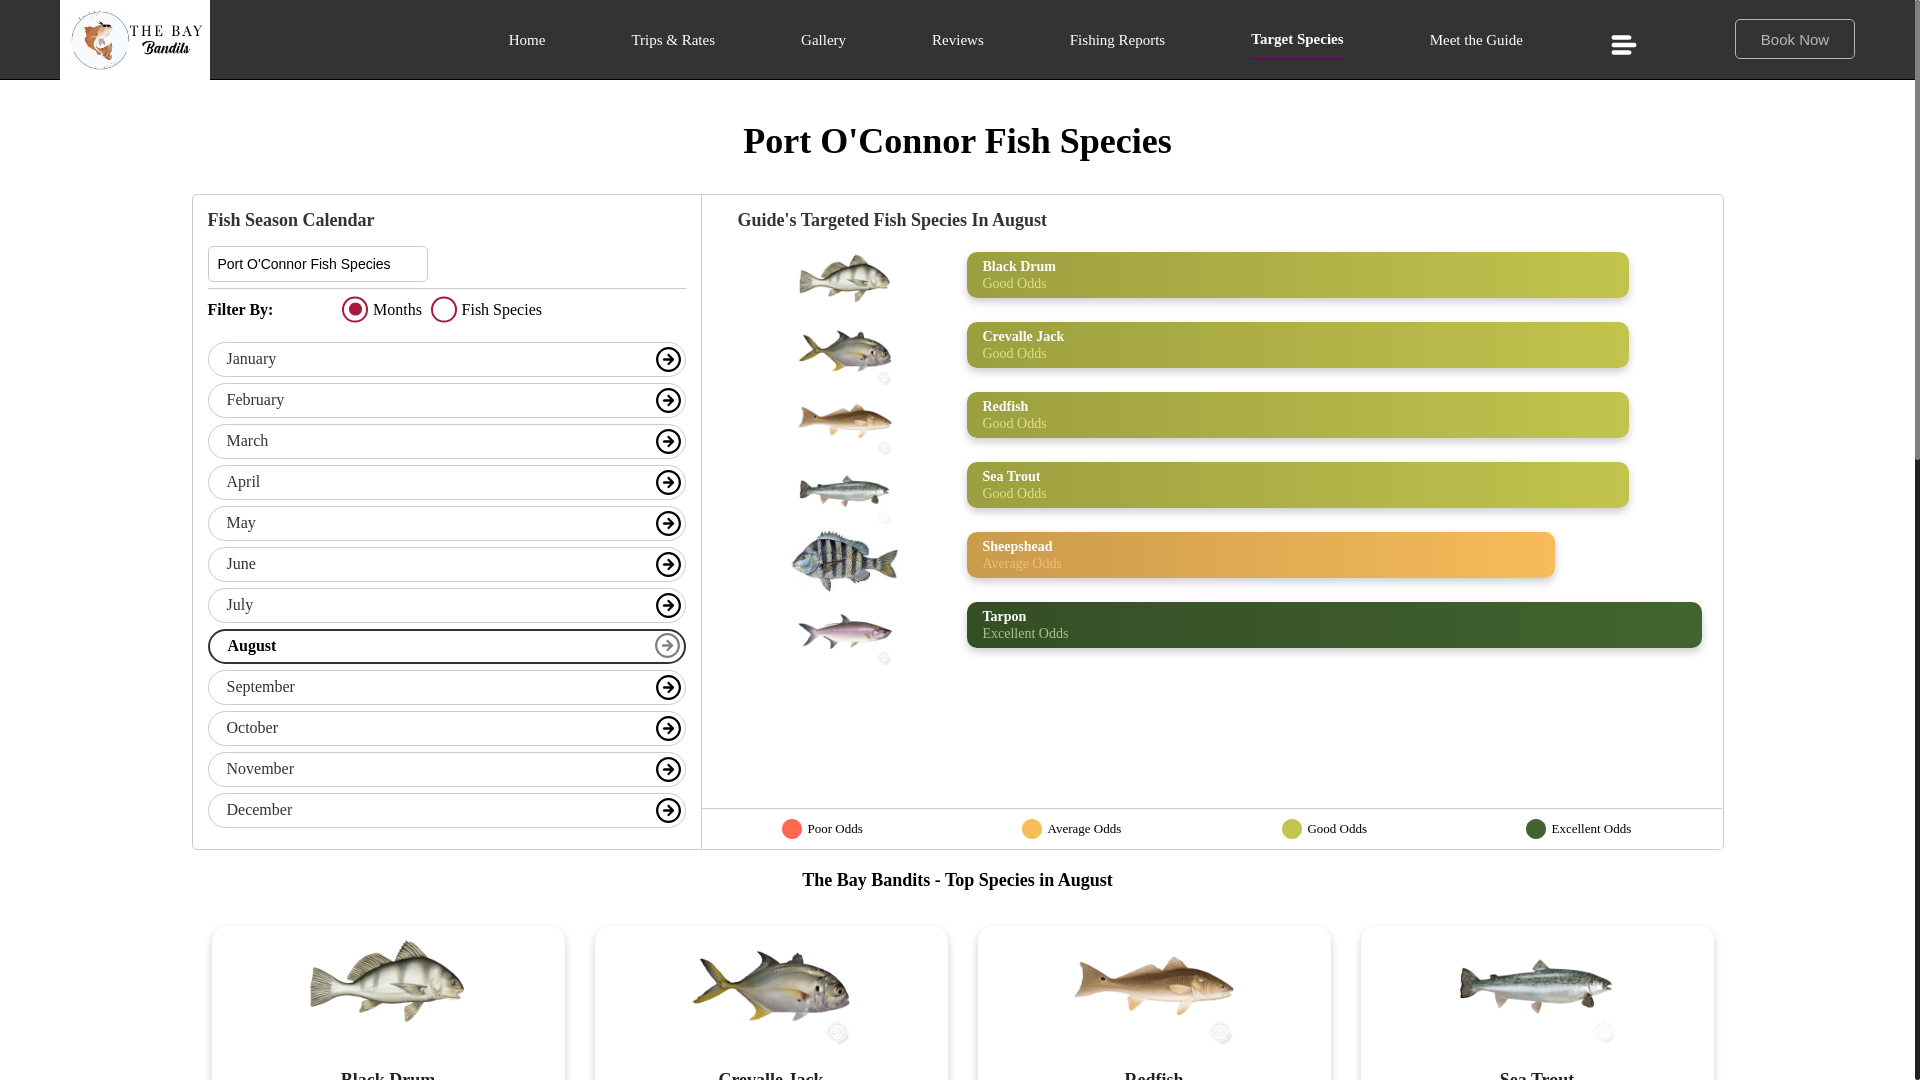  What do you see at coordinates (823, 46) in the screenshot?
I see `Gallery` at bounding box center [823, 46].